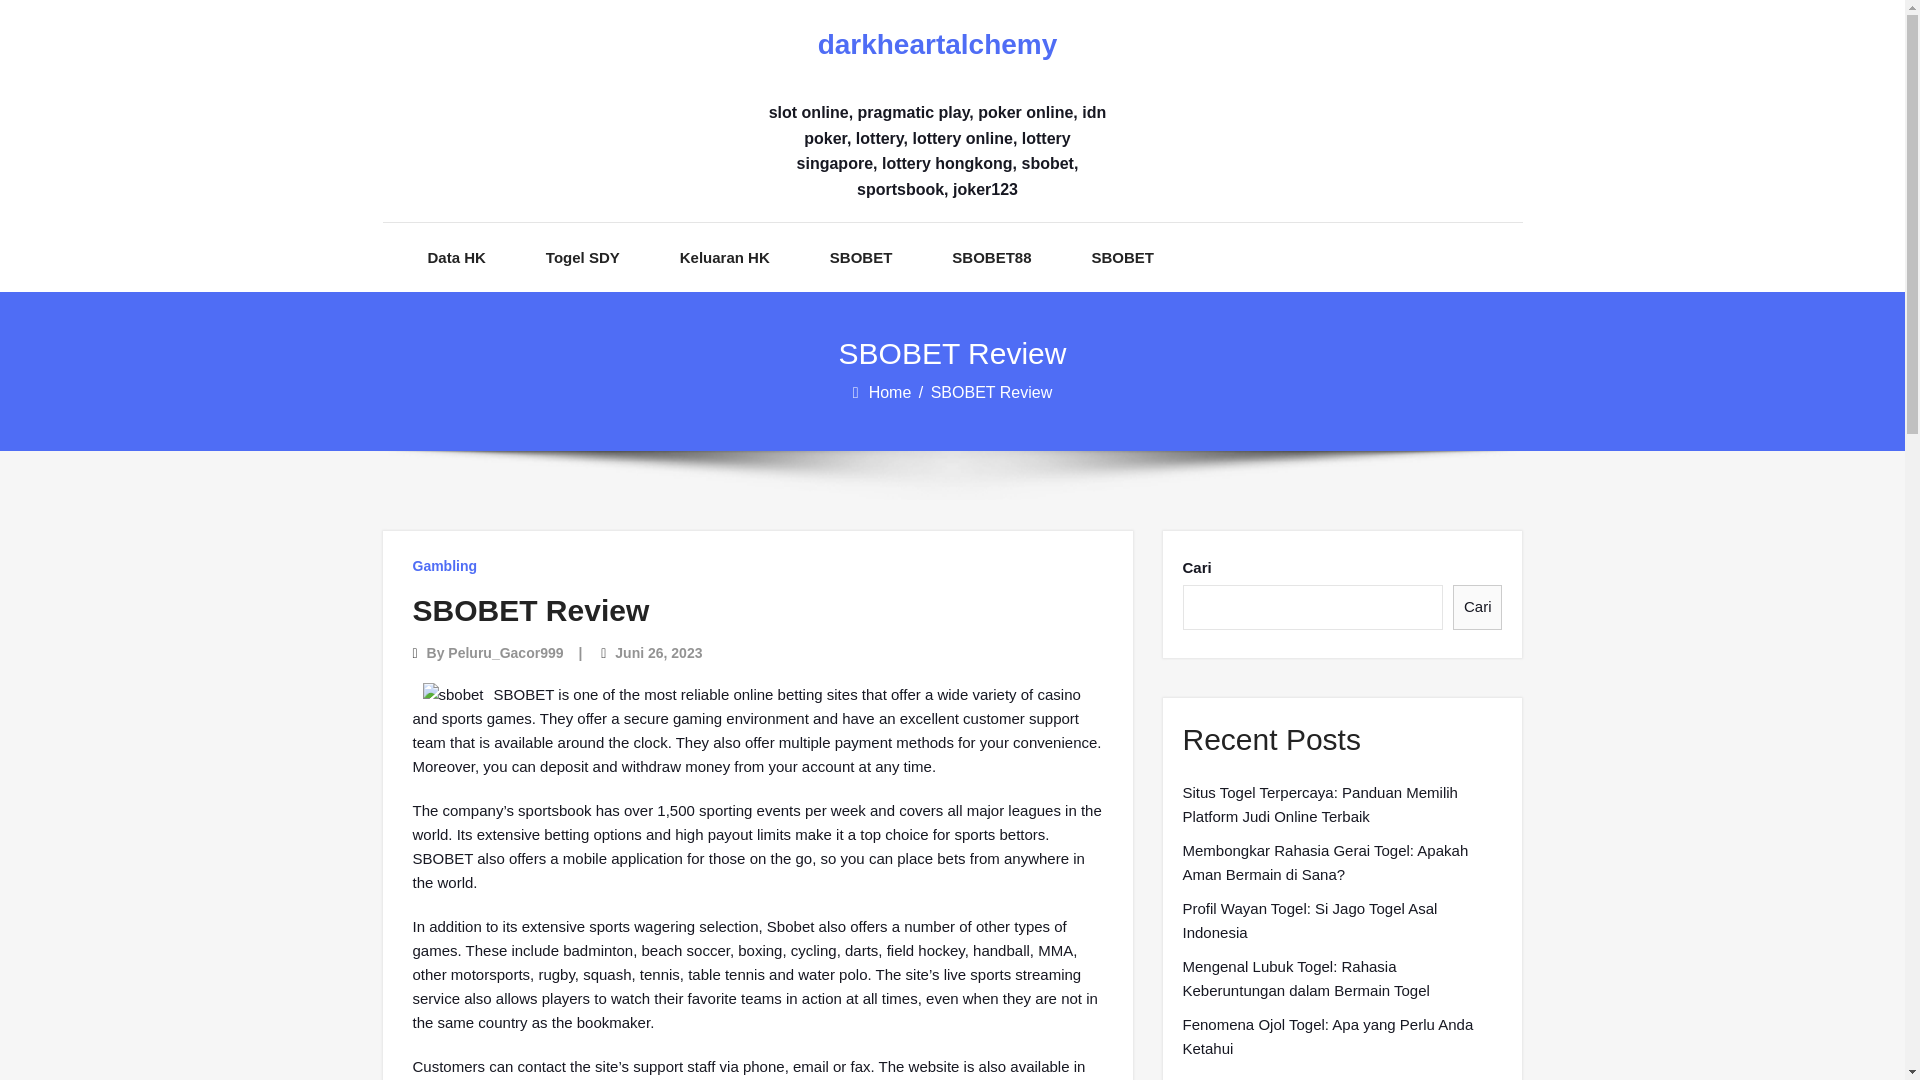  Describe the element at coordinates (1478, 607) in the screenshot. I see `Cari` at that location.